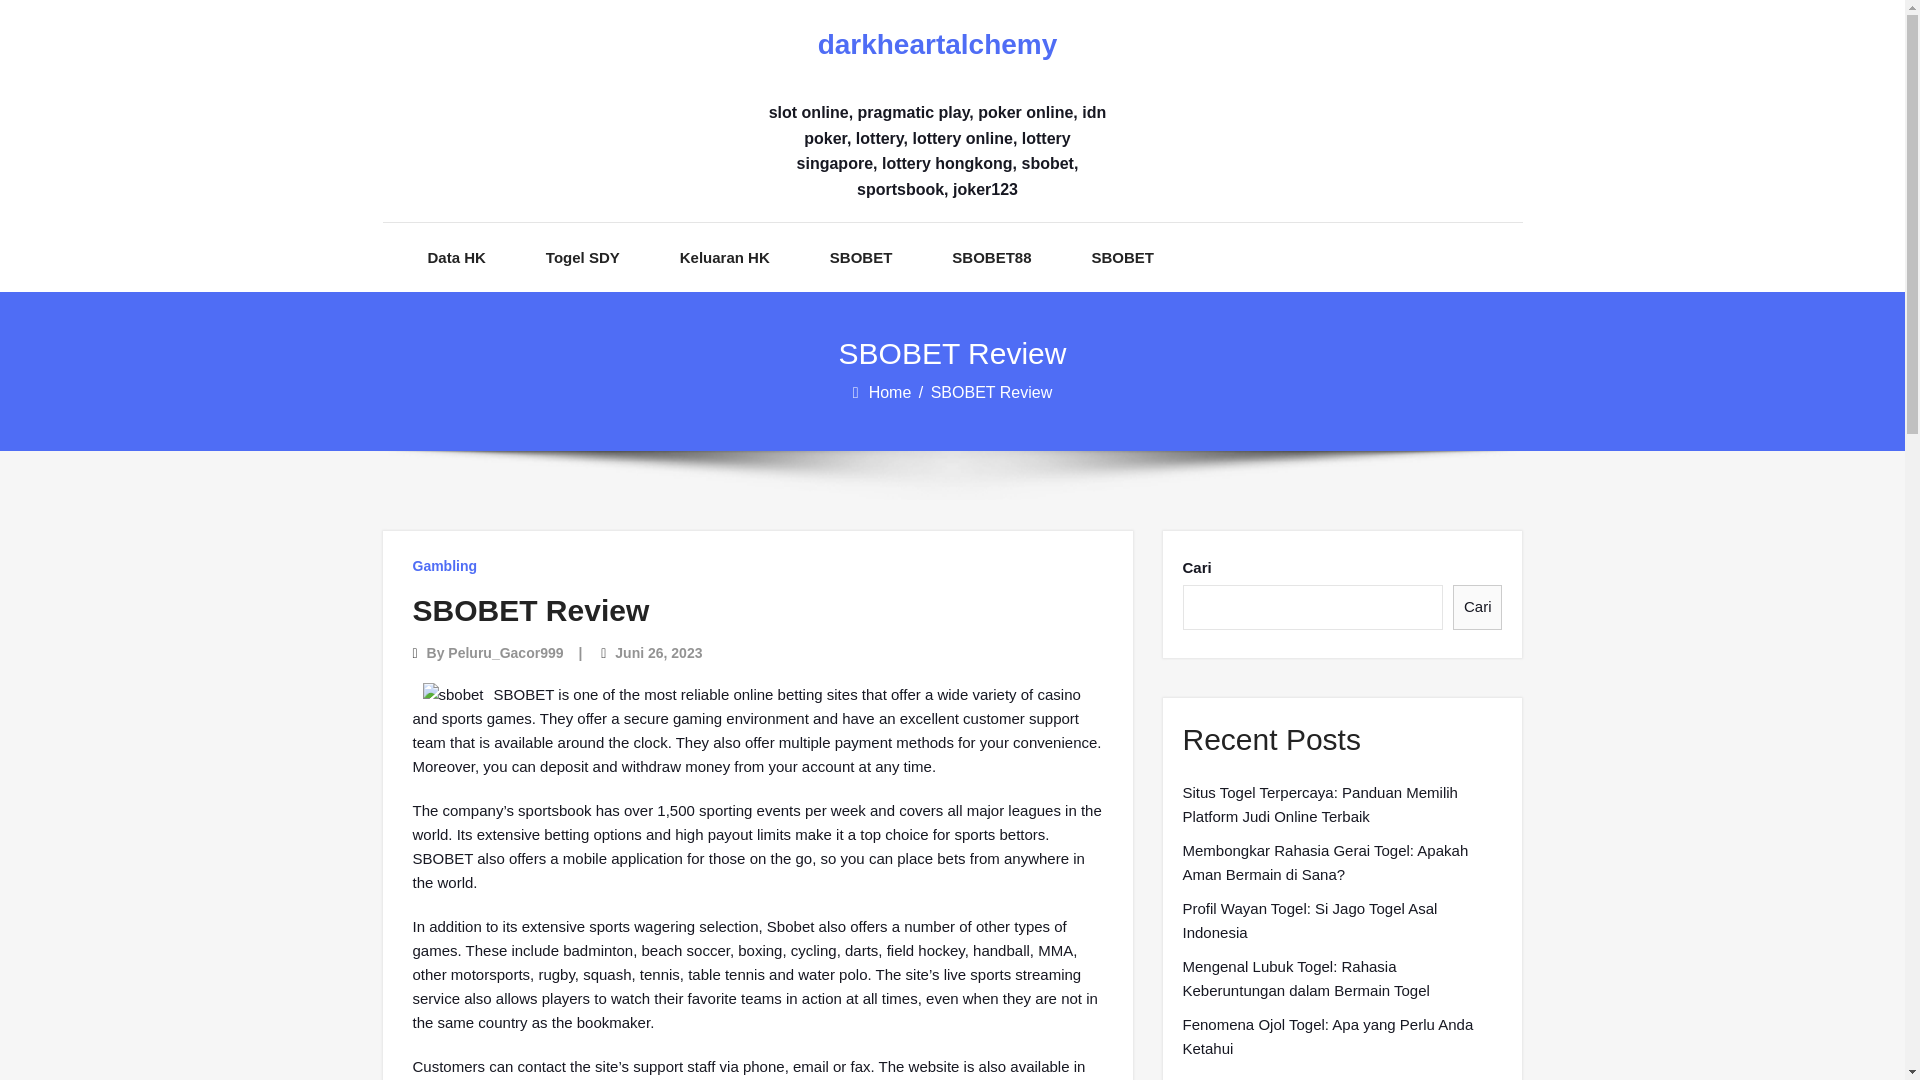  Describe the element at coordinates (1478, 607) in the screenshot. I see `Cari` at that location.